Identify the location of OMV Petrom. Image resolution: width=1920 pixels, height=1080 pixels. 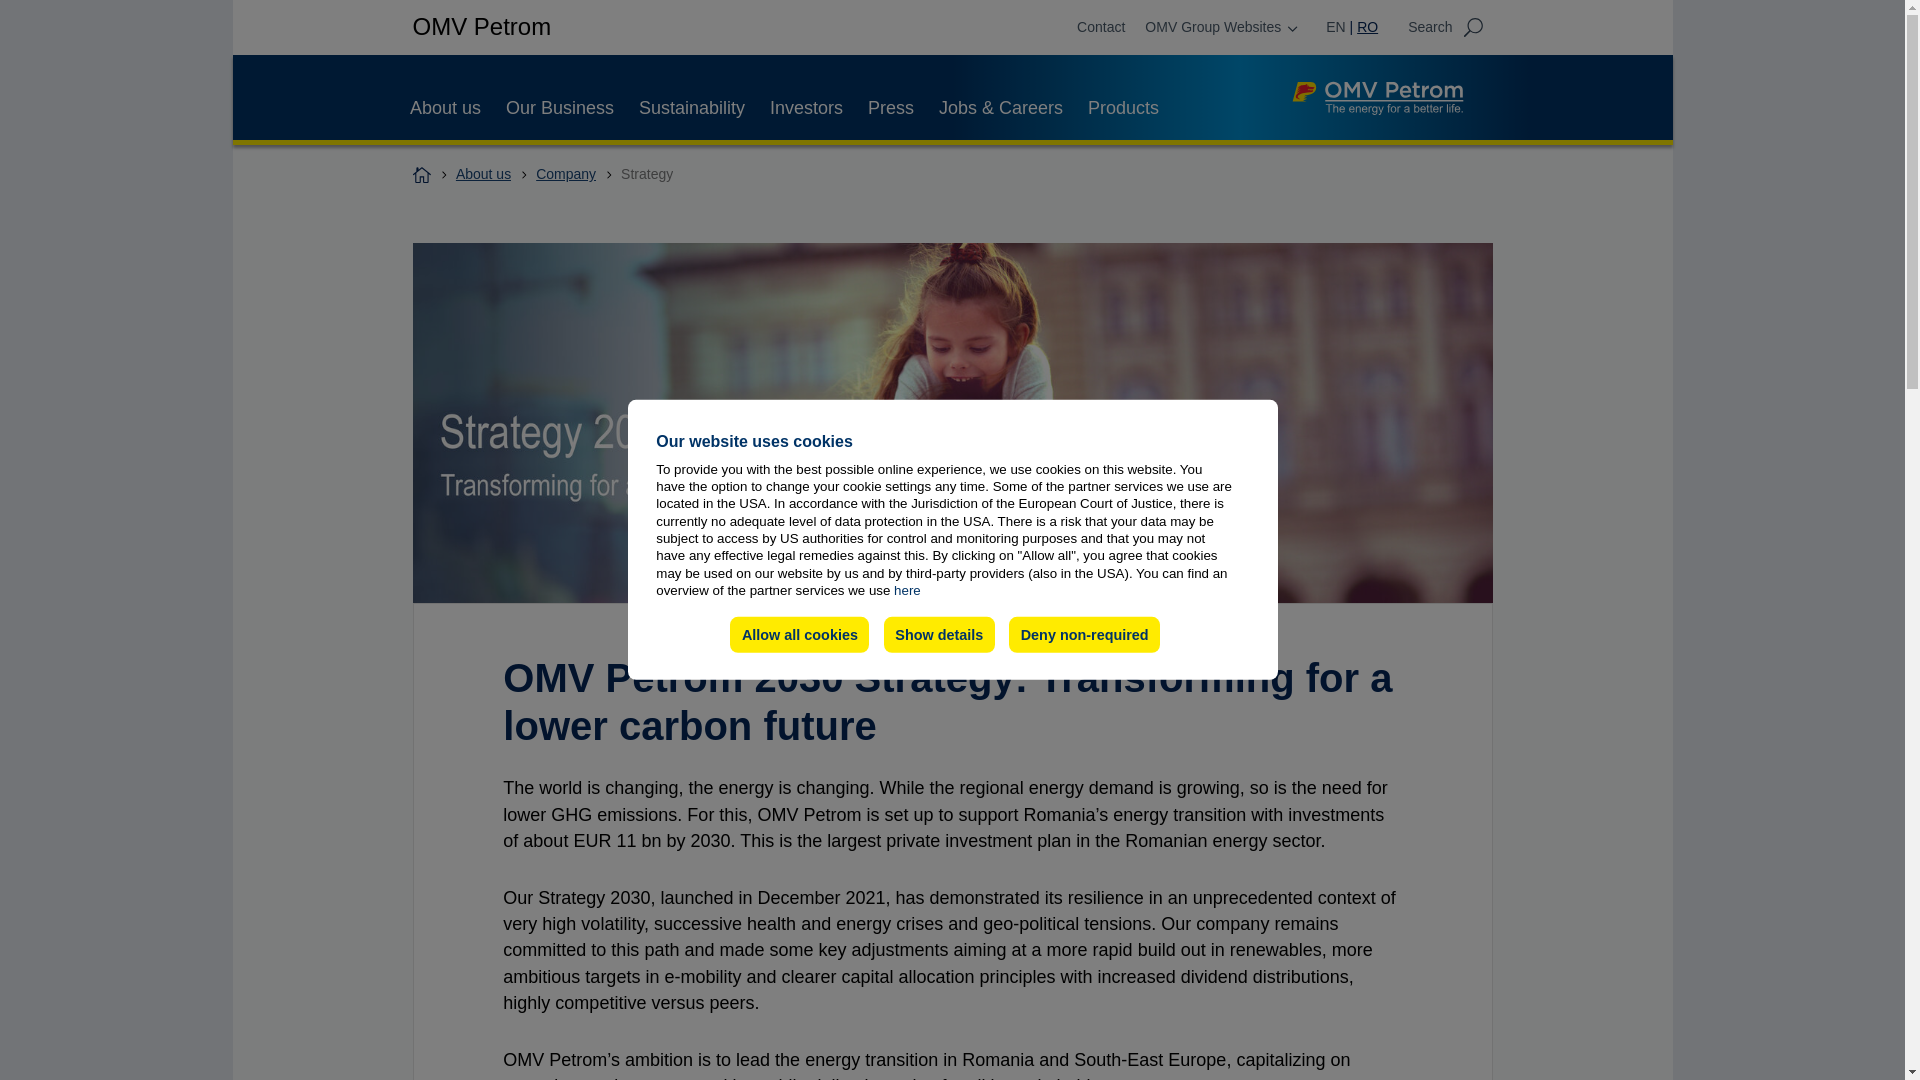
(482, 26).